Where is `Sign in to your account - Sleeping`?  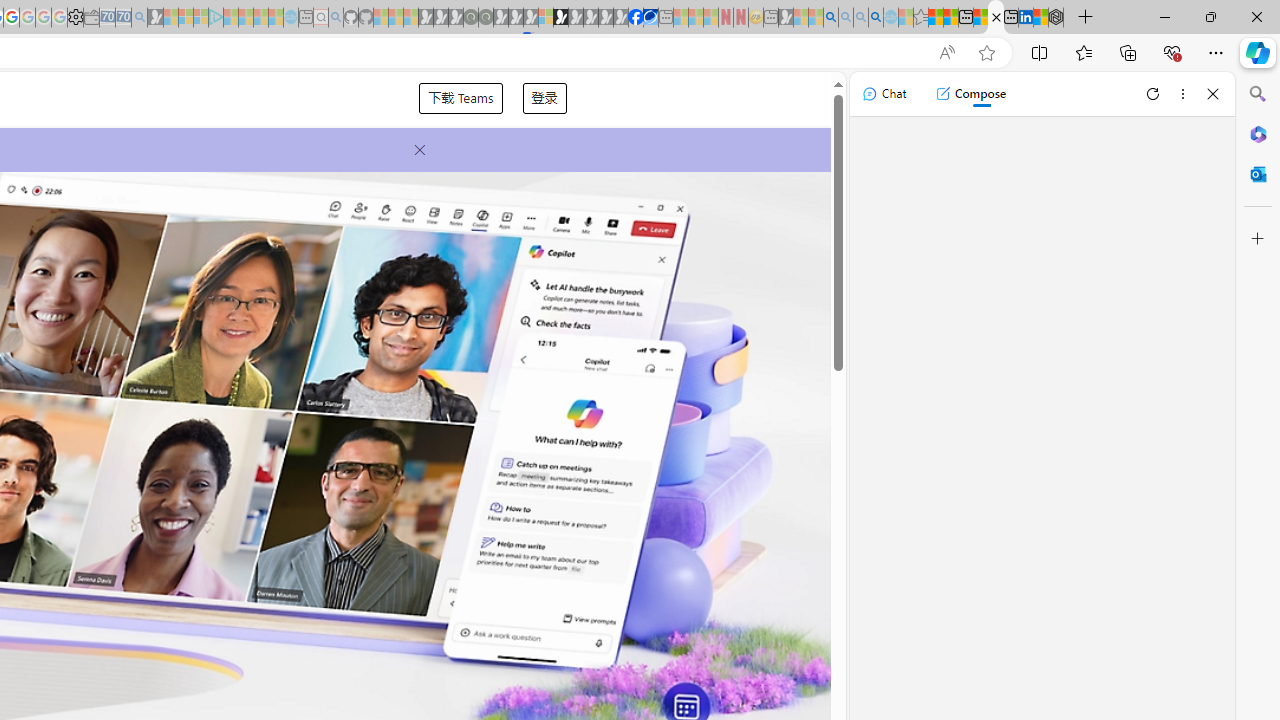 Sign in to your account - Sleeping is located at coordinates (545, 18).